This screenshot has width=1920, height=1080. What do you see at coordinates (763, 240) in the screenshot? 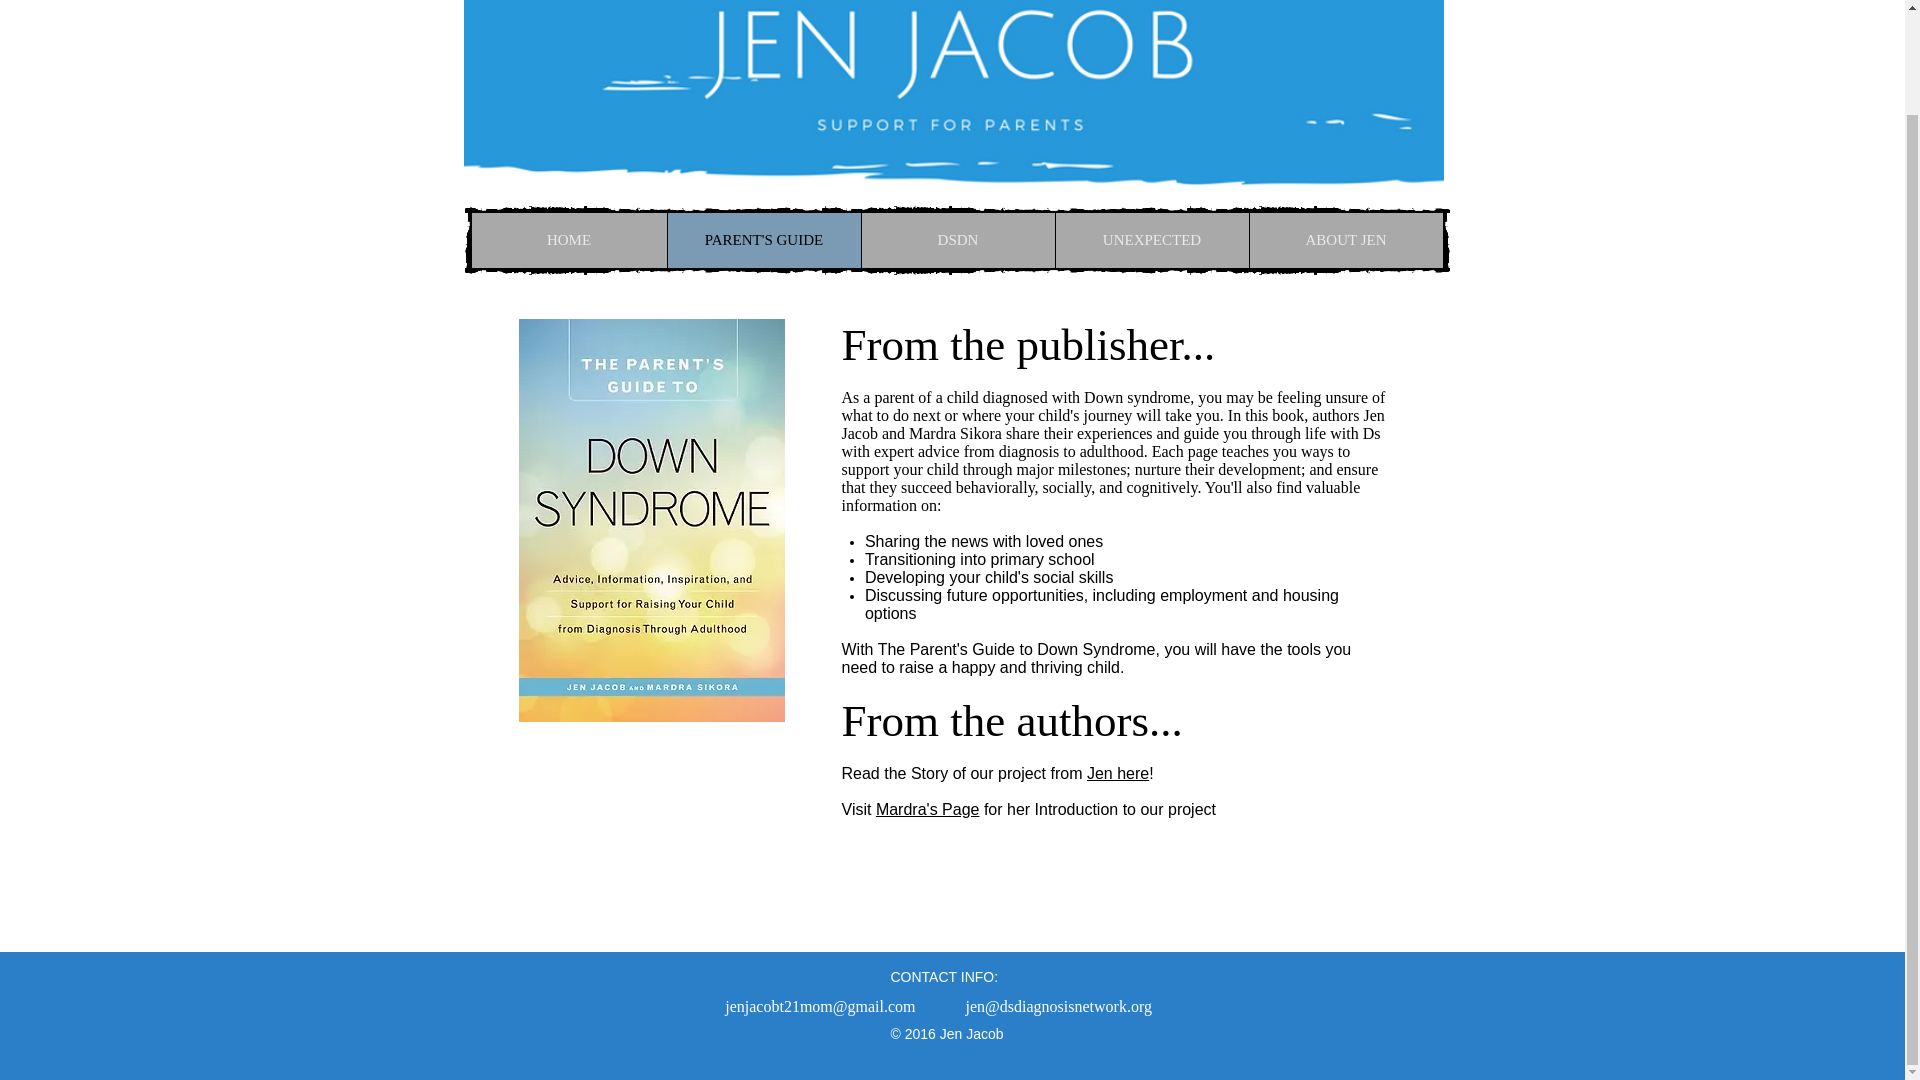
I see `PARENT'S GUIDE` at bounding box center [763, 240].